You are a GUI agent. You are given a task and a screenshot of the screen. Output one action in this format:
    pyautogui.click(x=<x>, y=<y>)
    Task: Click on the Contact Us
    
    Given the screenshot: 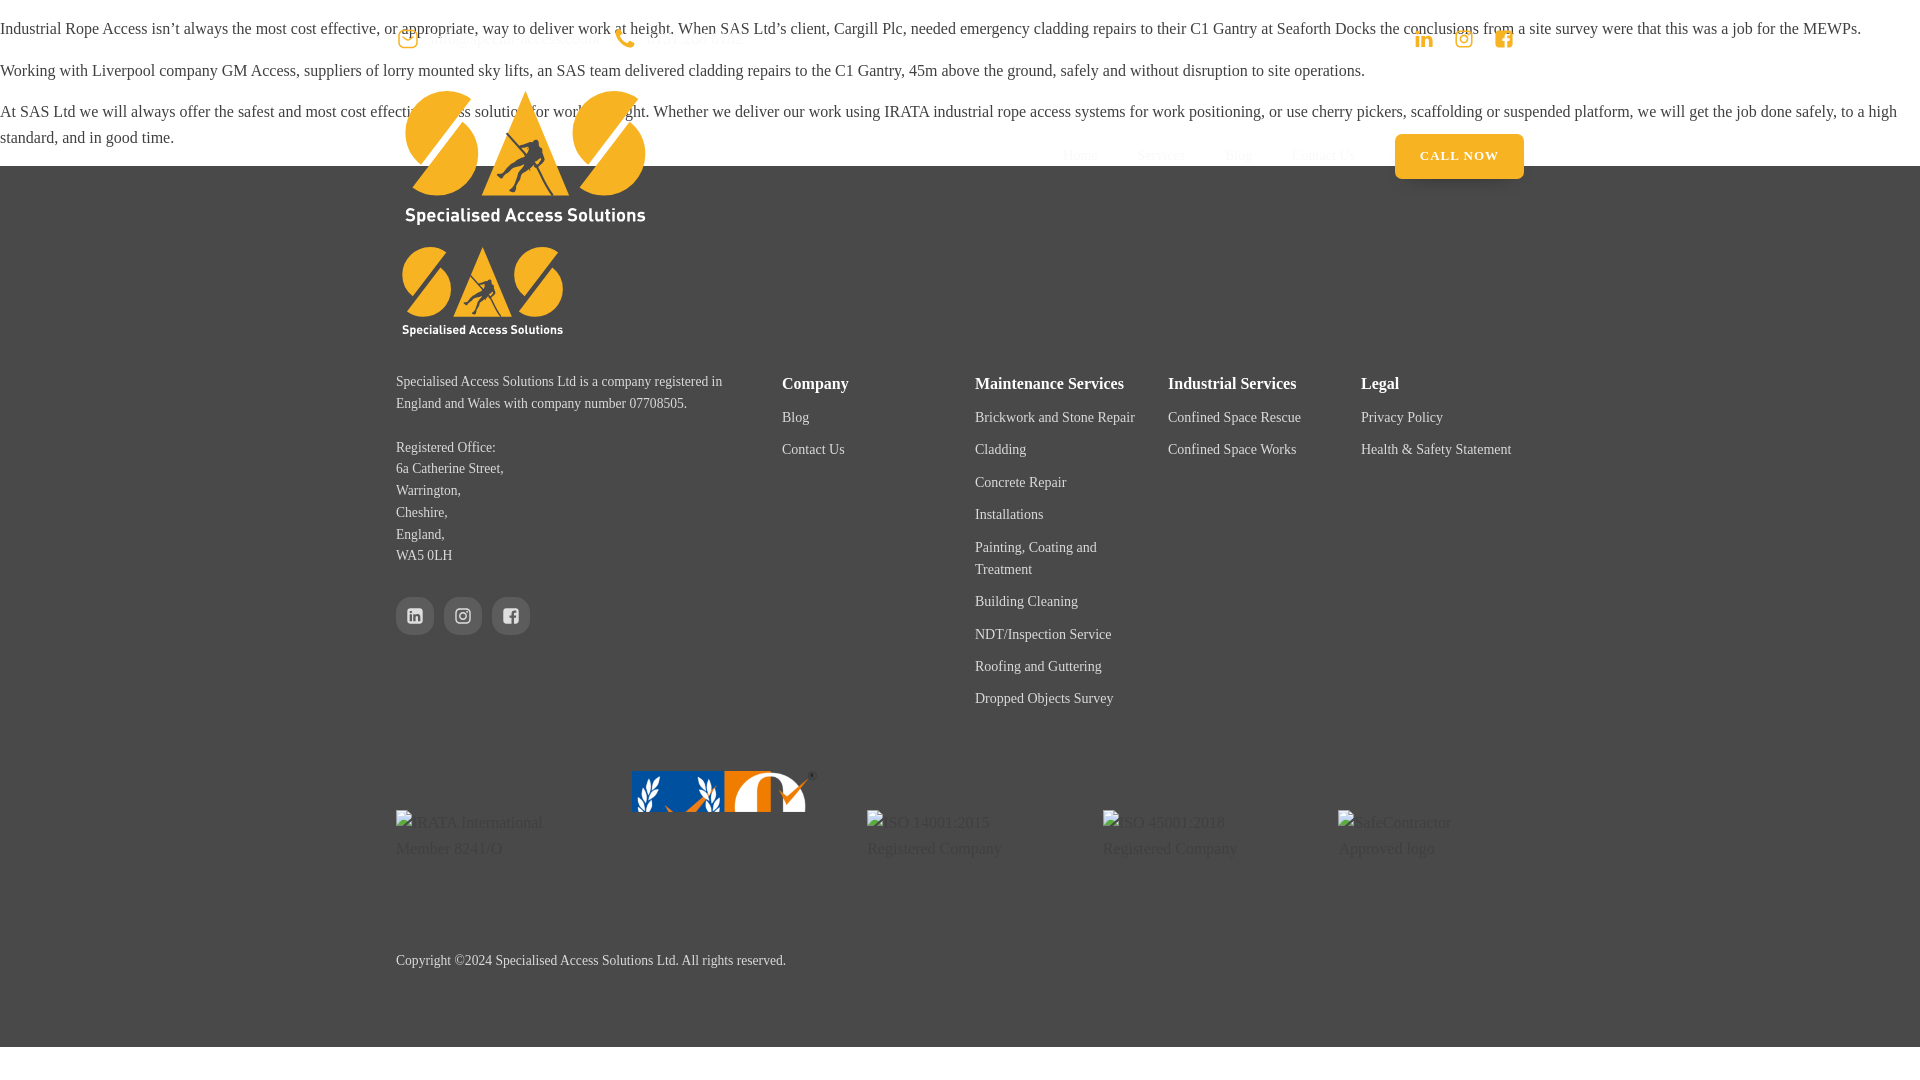 What is the action you would take?
    pyautogui.click(x=1322, y=156)
    